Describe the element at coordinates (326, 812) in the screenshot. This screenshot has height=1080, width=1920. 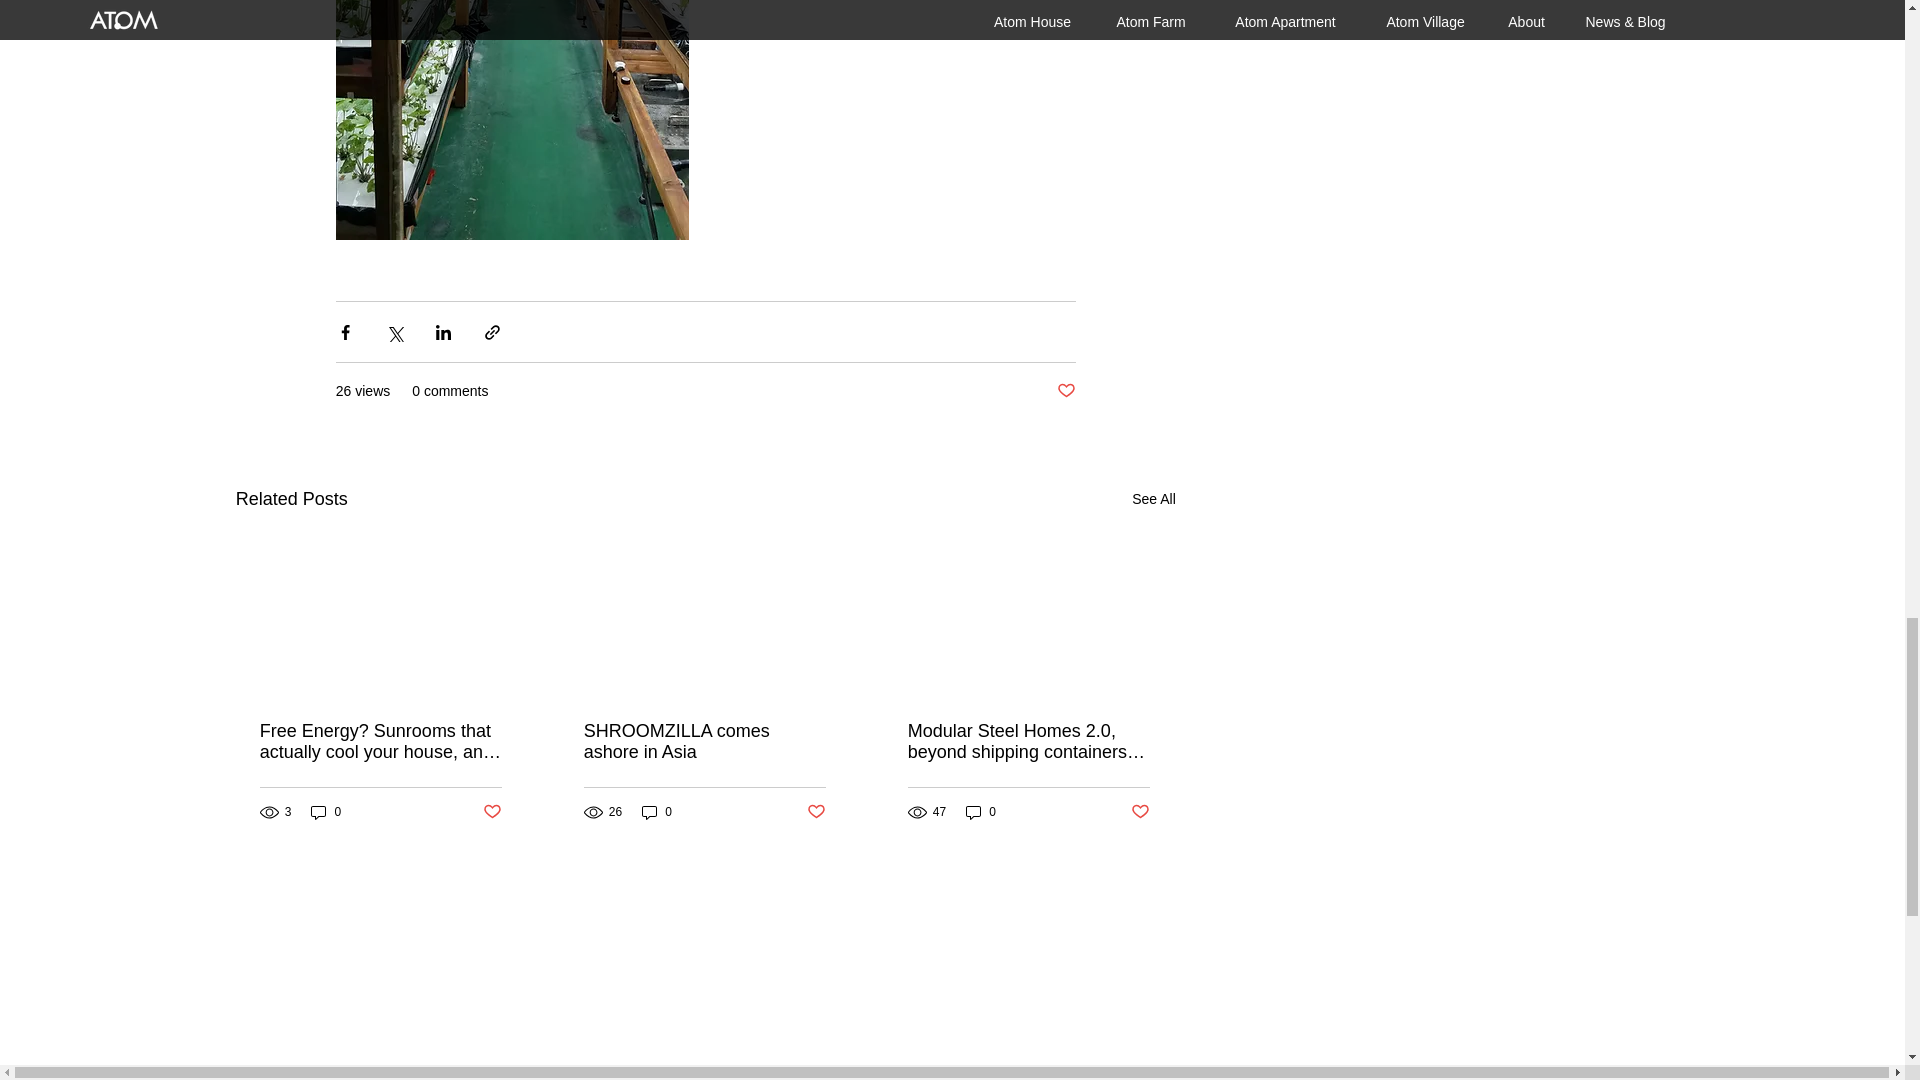
I see `0` at that location.